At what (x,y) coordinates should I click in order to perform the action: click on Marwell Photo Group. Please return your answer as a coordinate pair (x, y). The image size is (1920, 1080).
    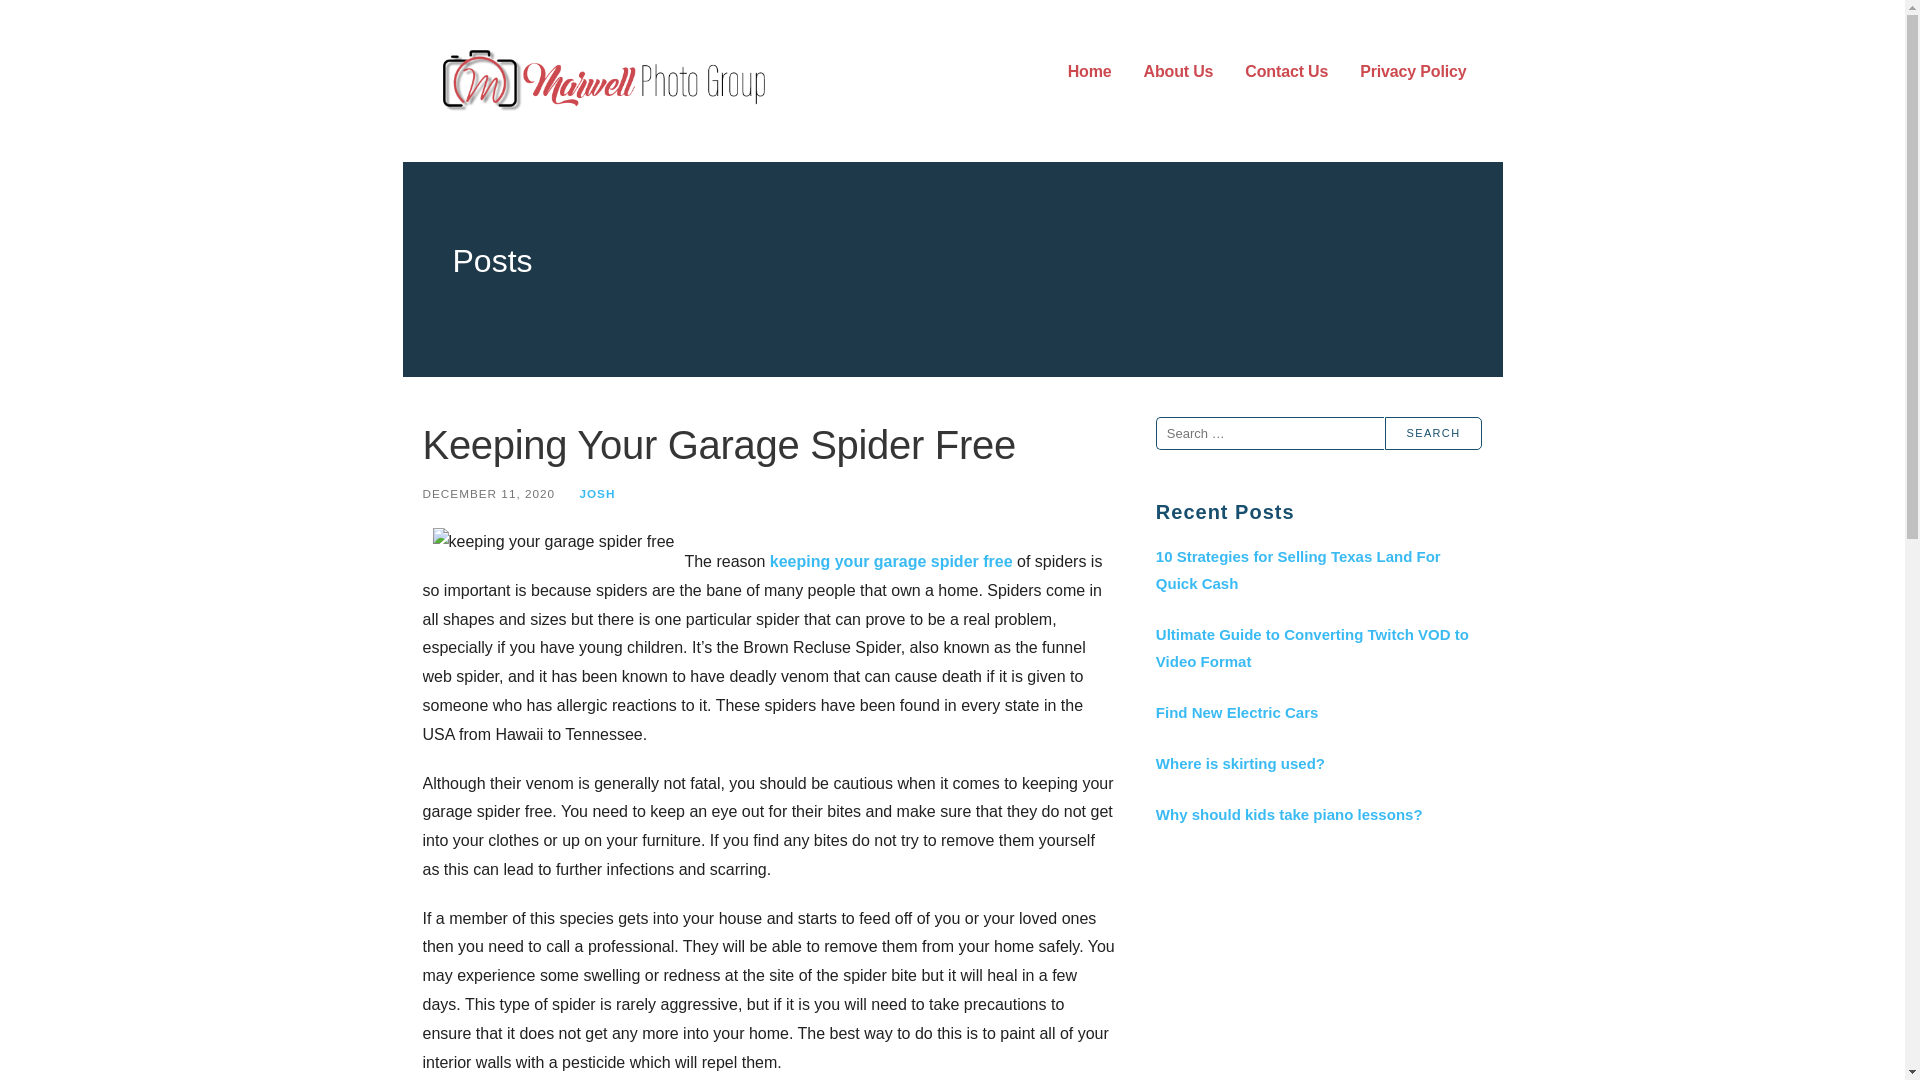
    Looking at the image, I should click on (613, 131).